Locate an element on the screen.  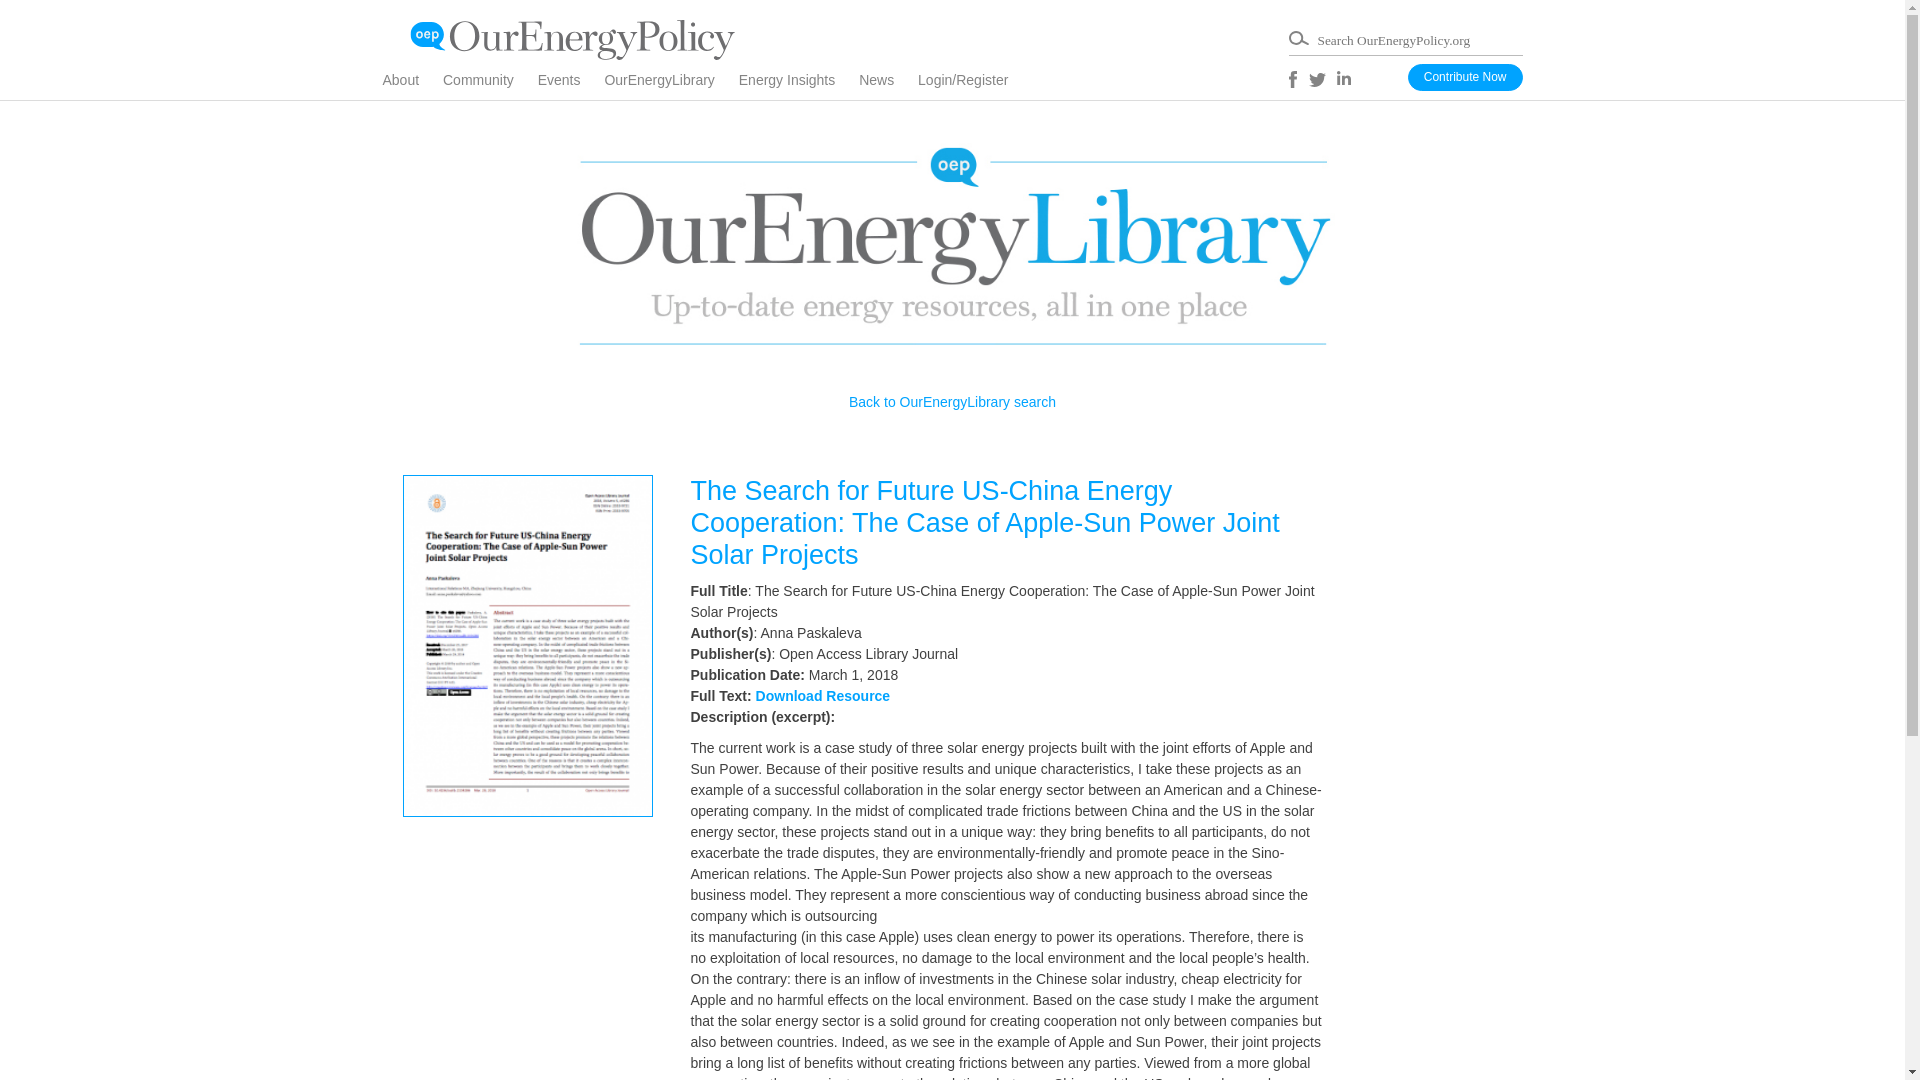
News is located at coordinates (886, 86).